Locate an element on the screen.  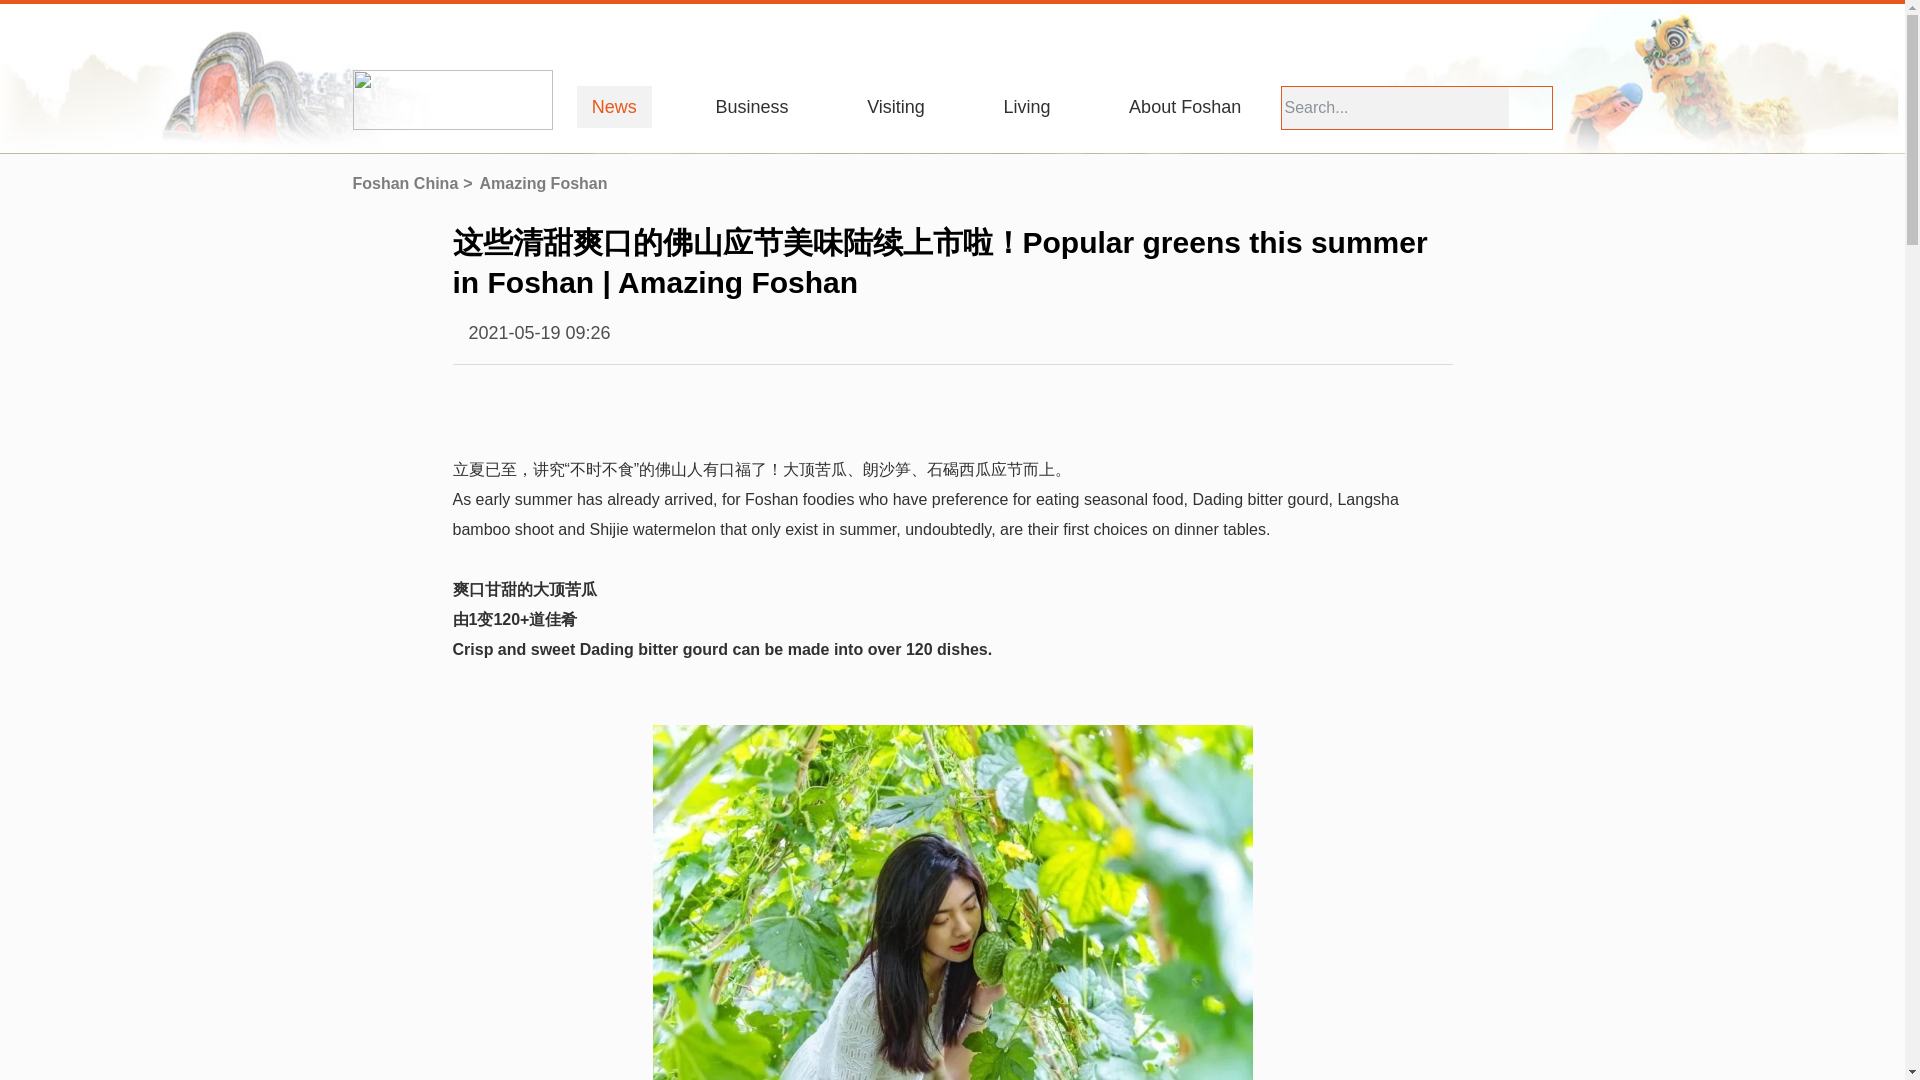
Living is located at coordinates (1026, 107).